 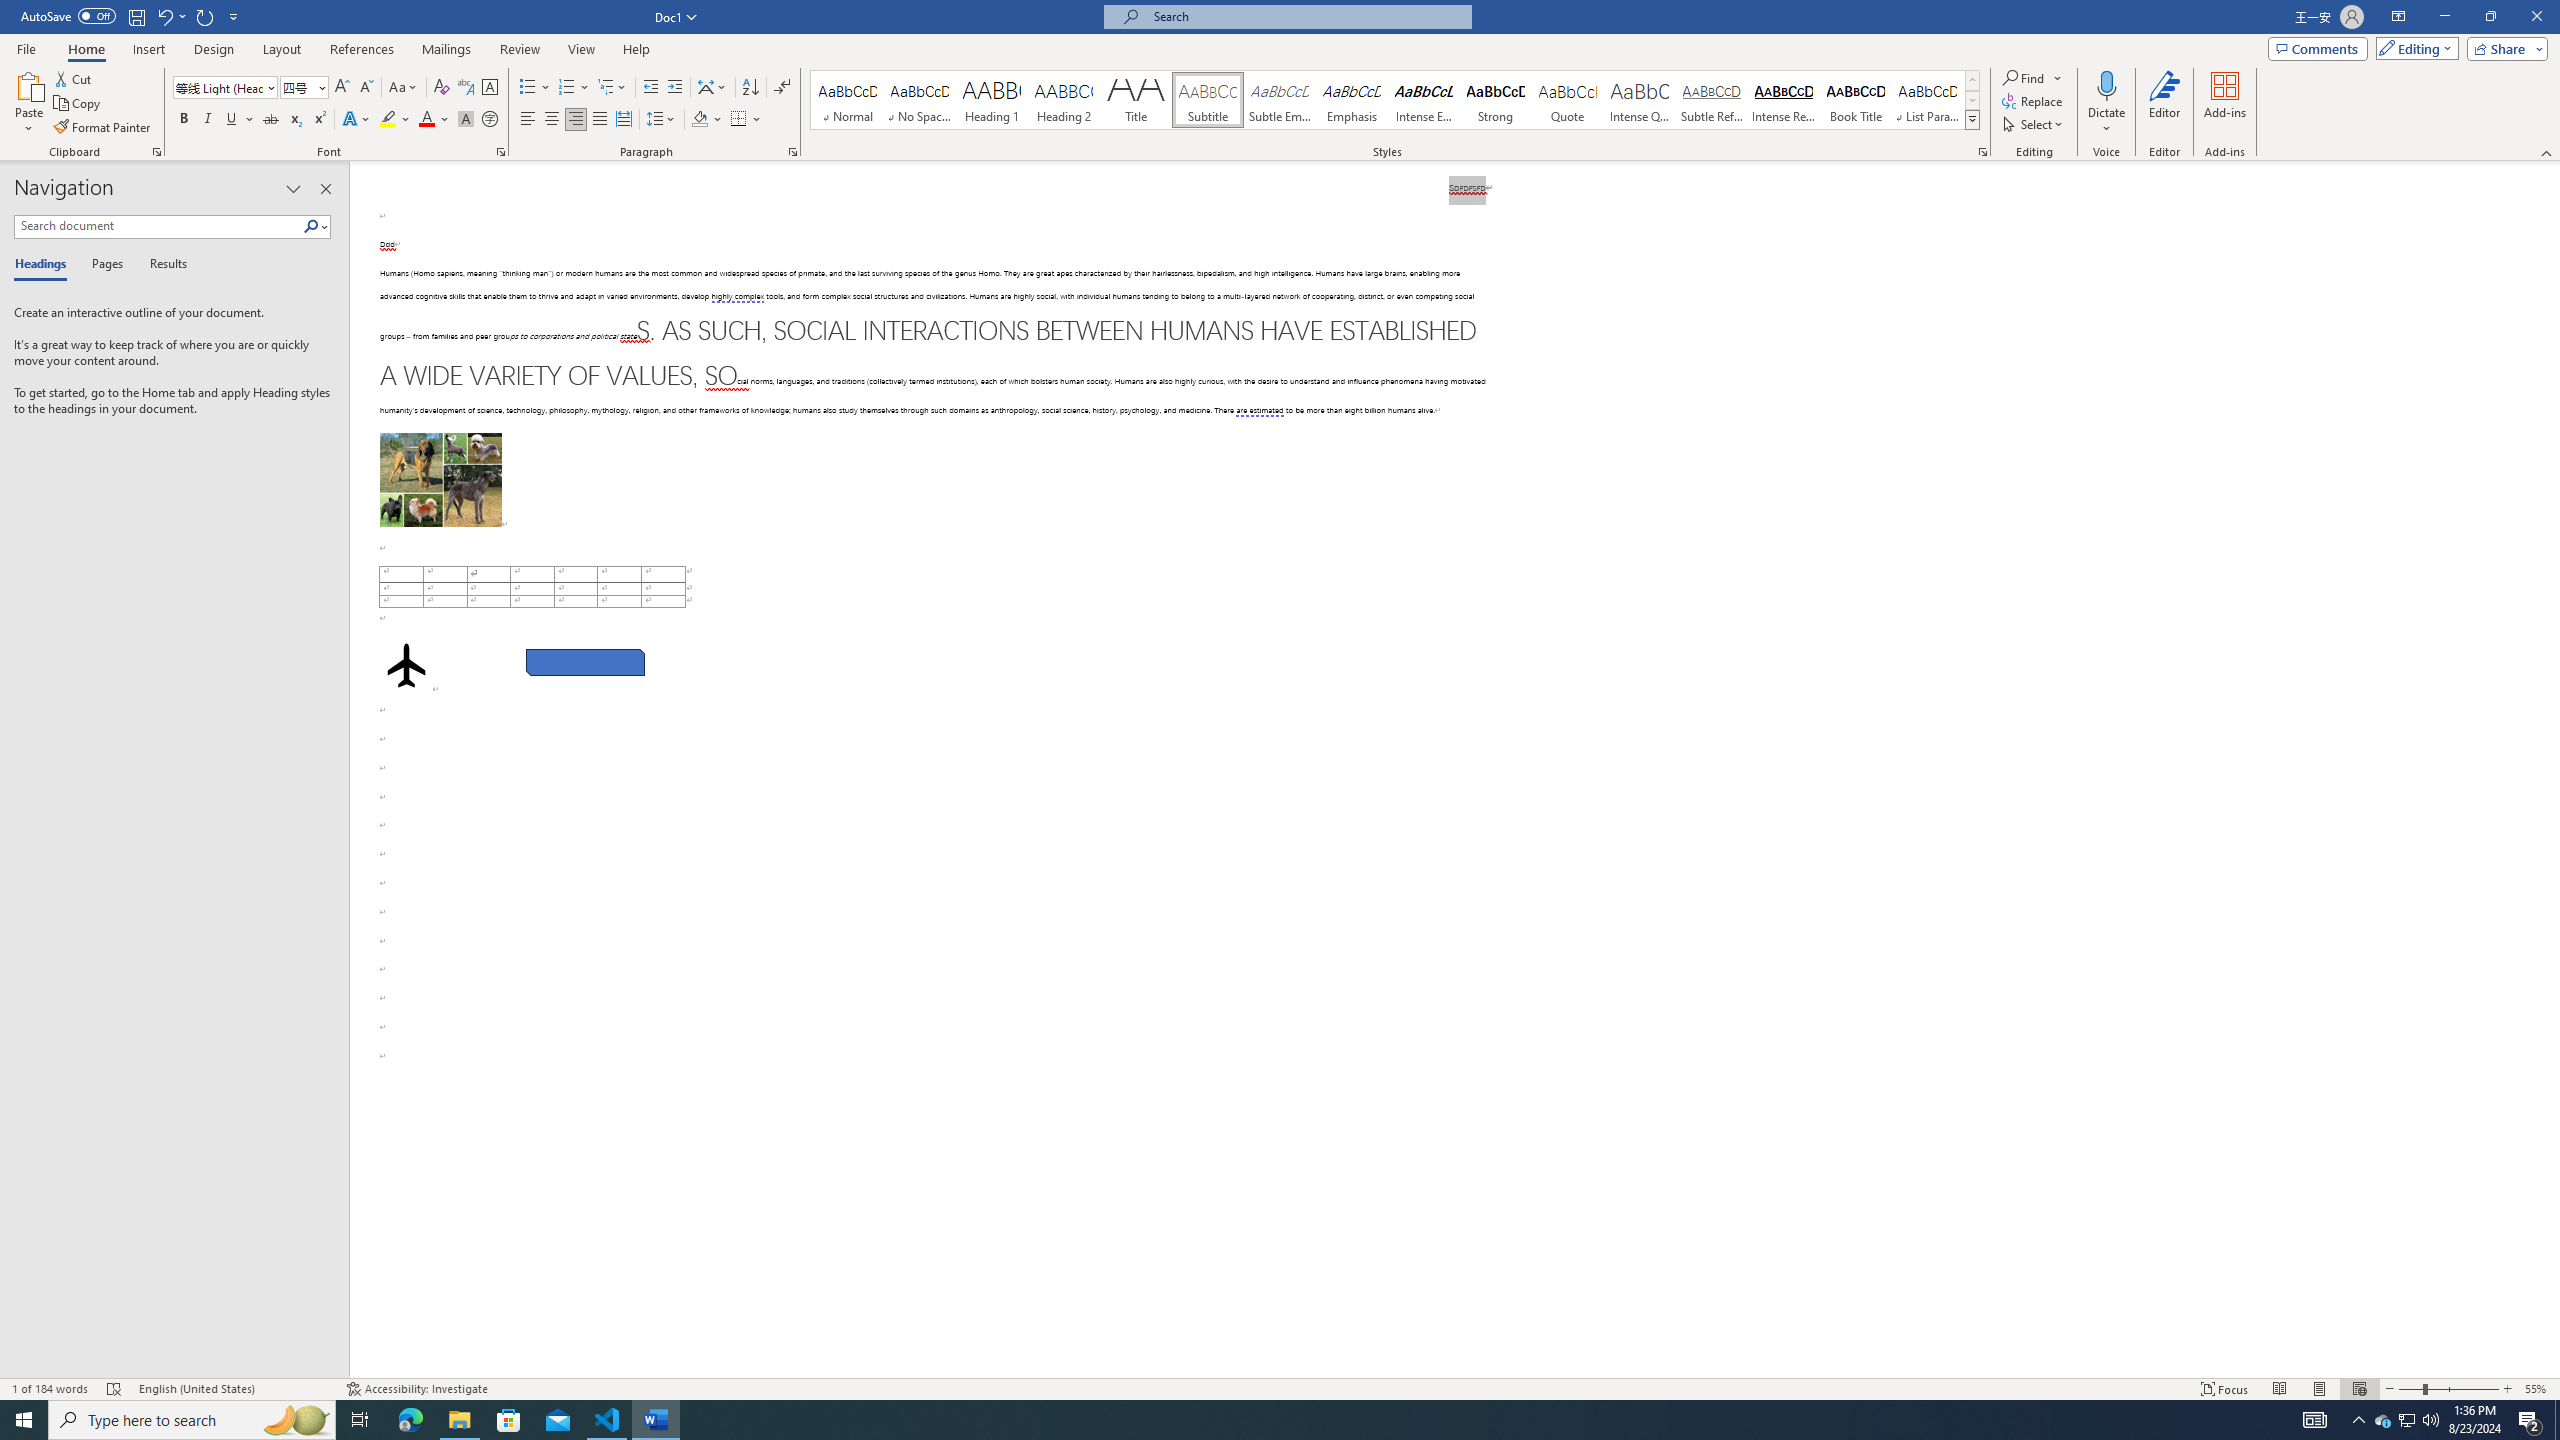 I want to click on Borders, so click(x=746, y=120).